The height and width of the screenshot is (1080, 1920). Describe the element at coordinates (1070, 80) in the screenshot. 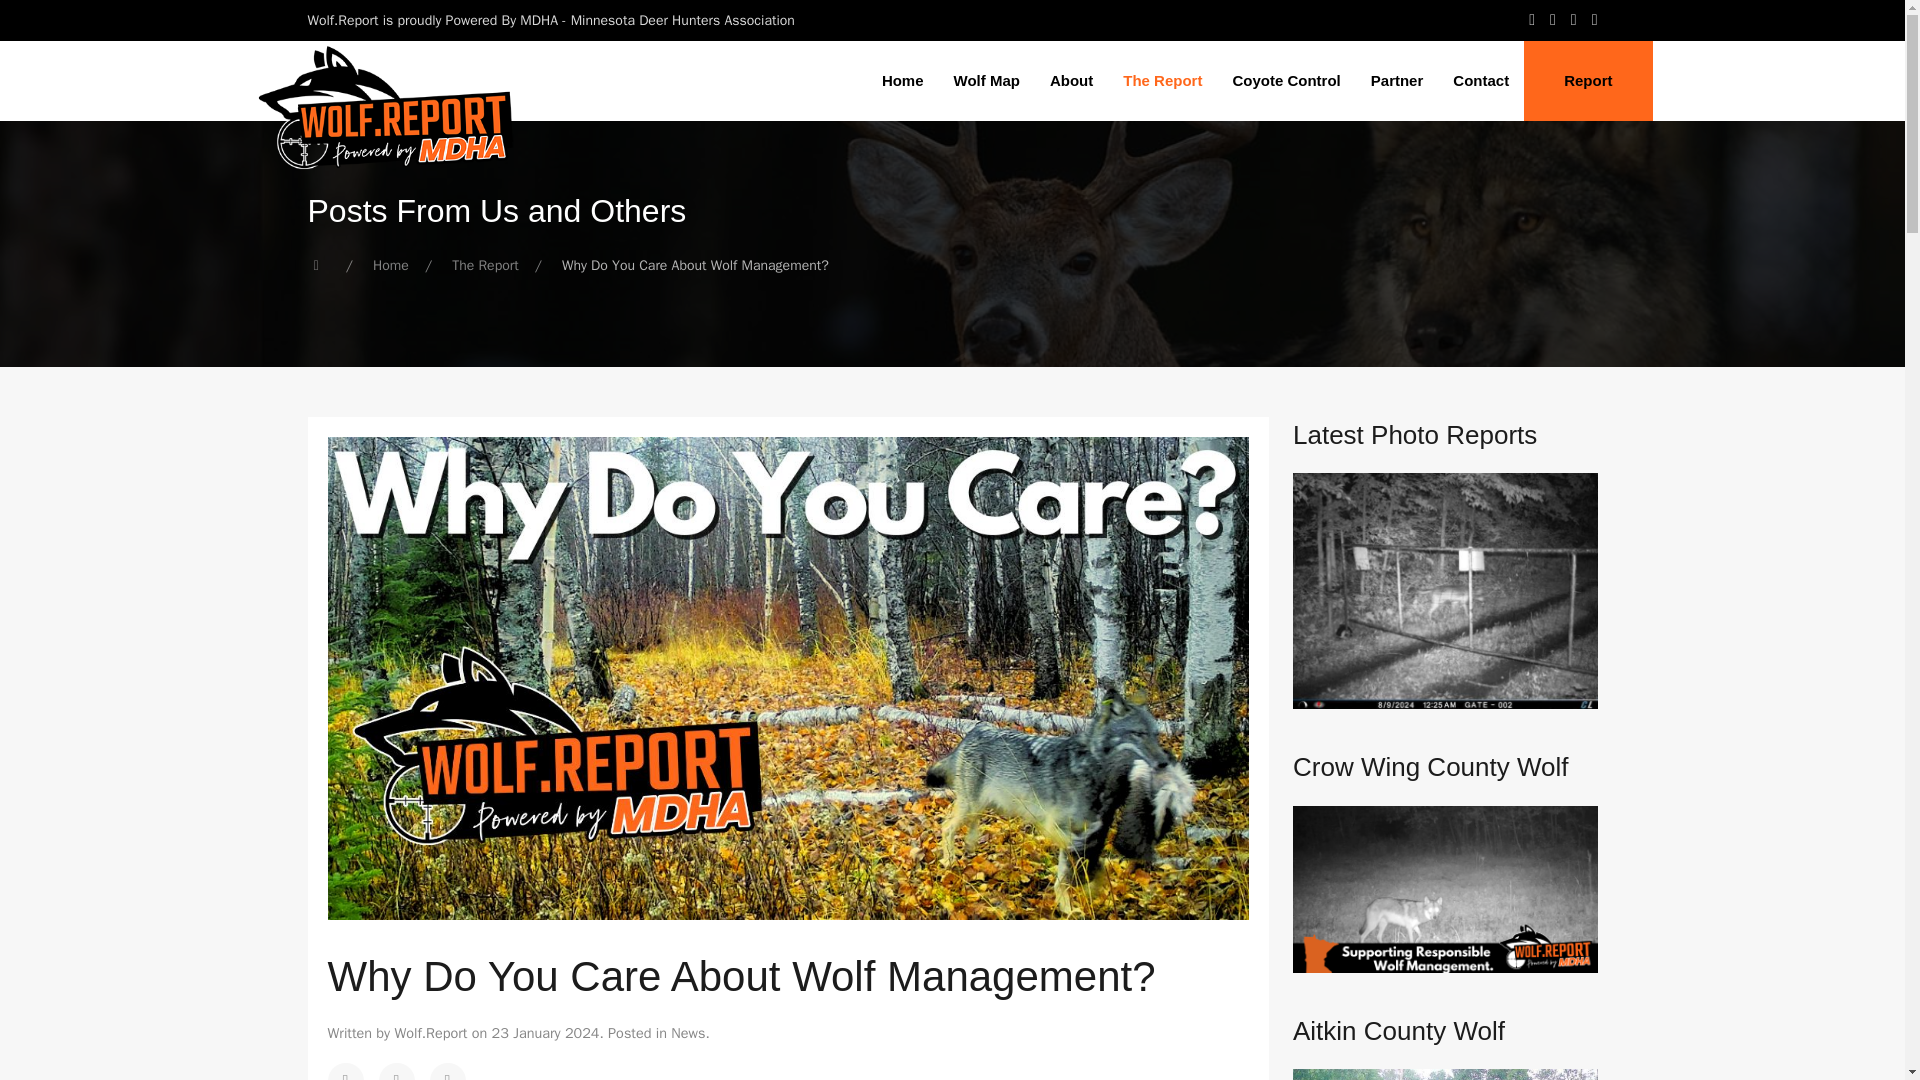

I see `About` at that location.